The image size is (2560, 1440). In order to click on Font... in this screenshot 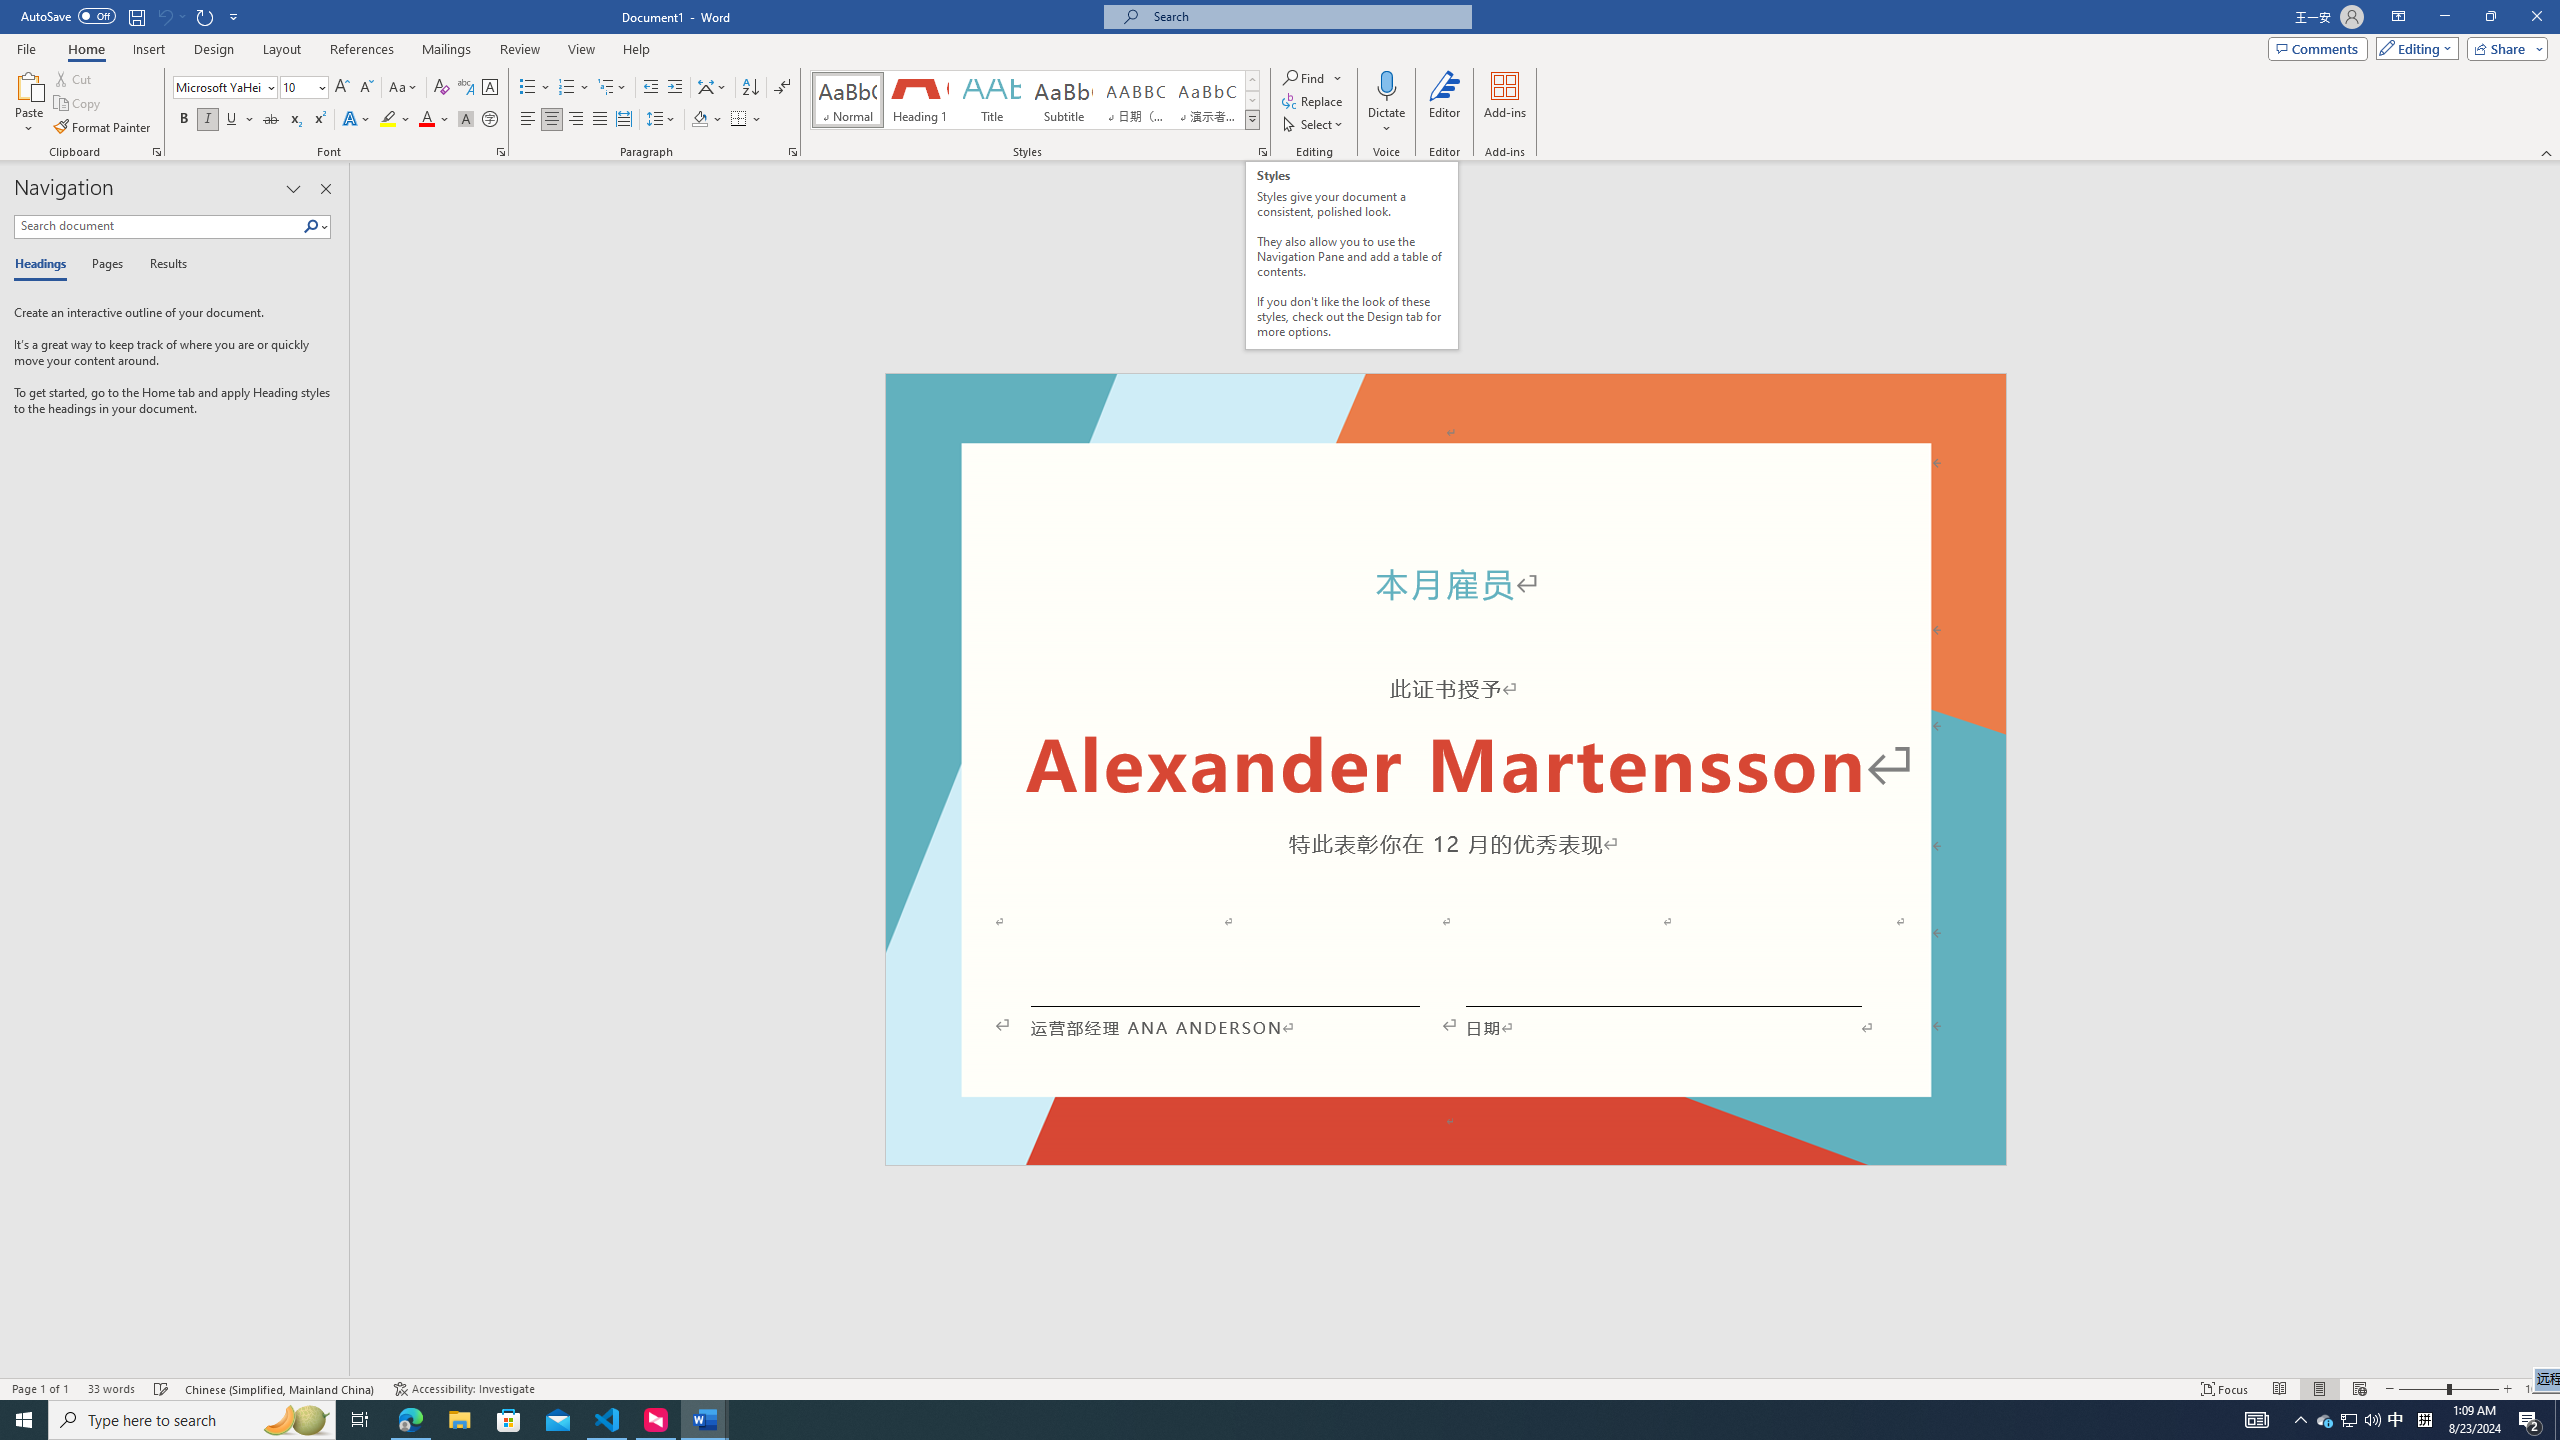, I will do `click(502, 152)`.